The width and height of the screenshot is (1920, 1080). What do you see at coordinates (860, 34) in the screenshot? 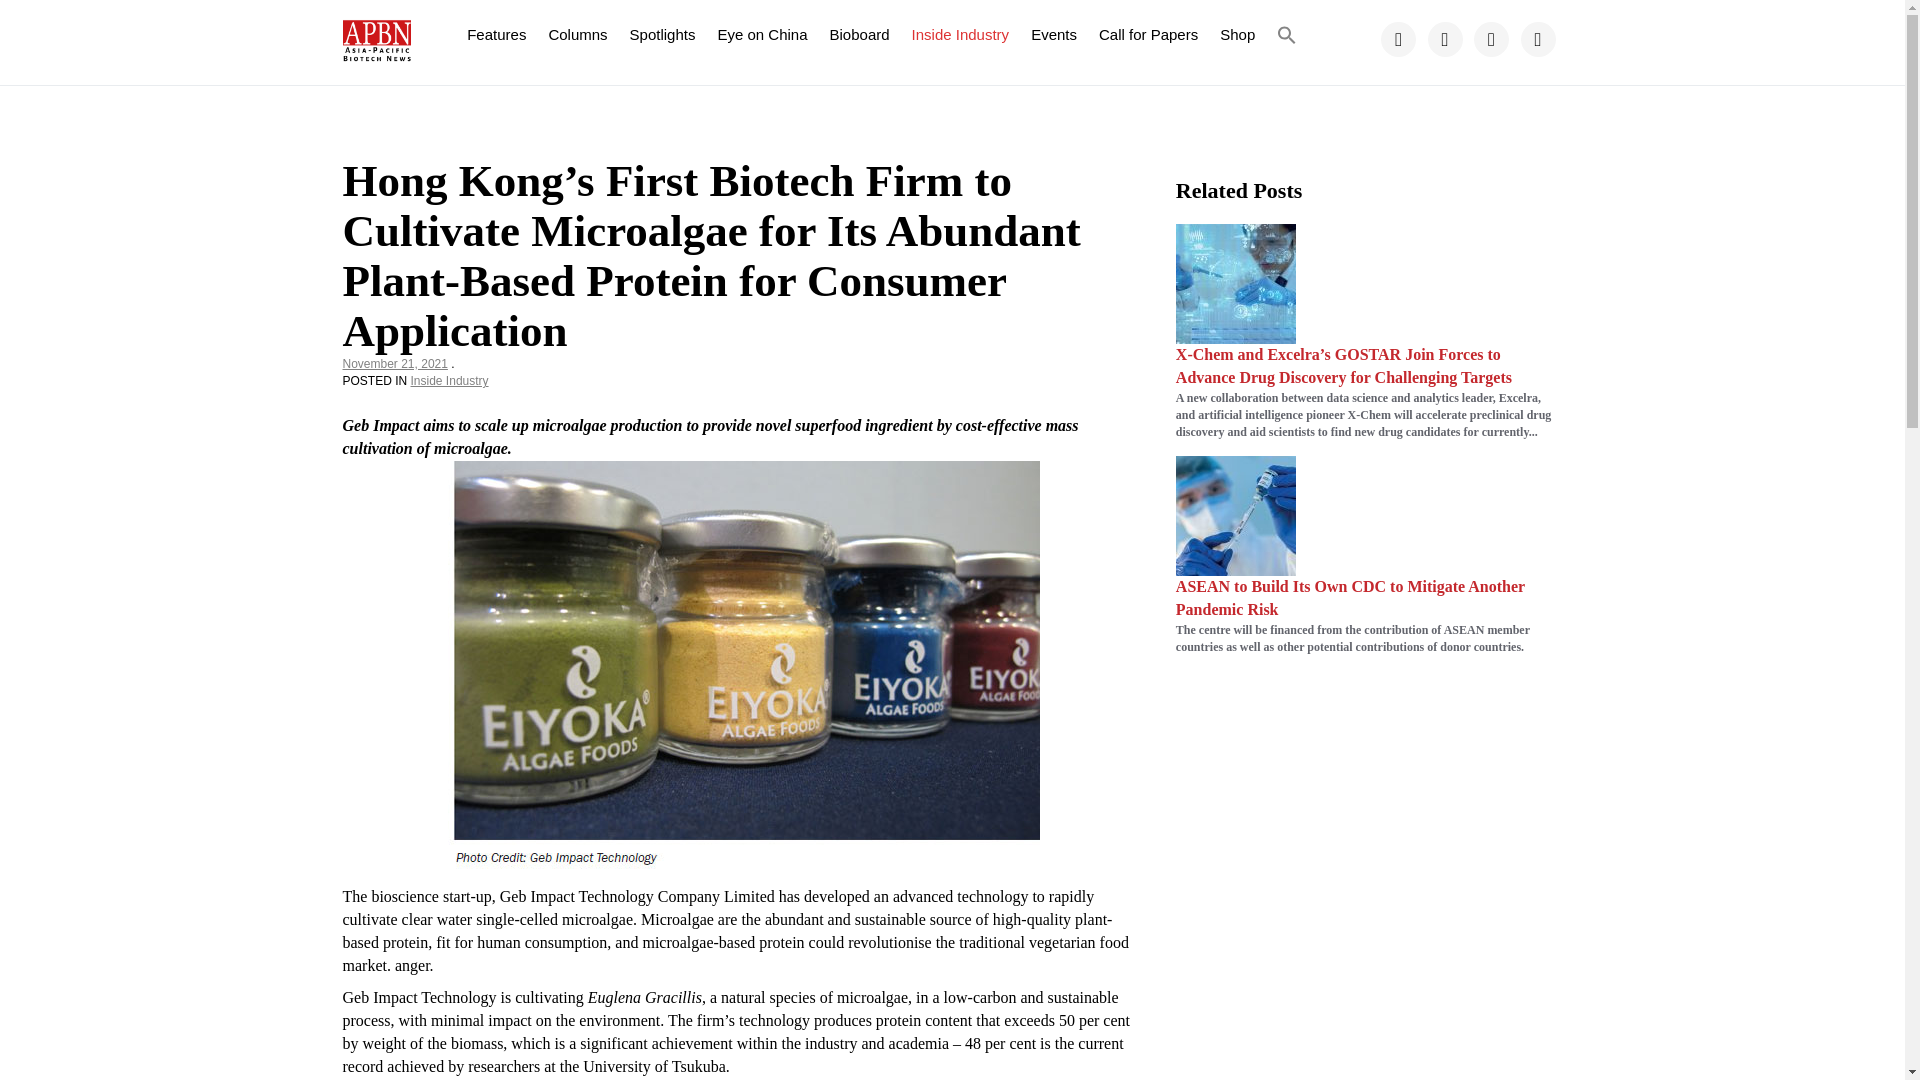
I see `Bioboard` at bounding box center [860, 34].